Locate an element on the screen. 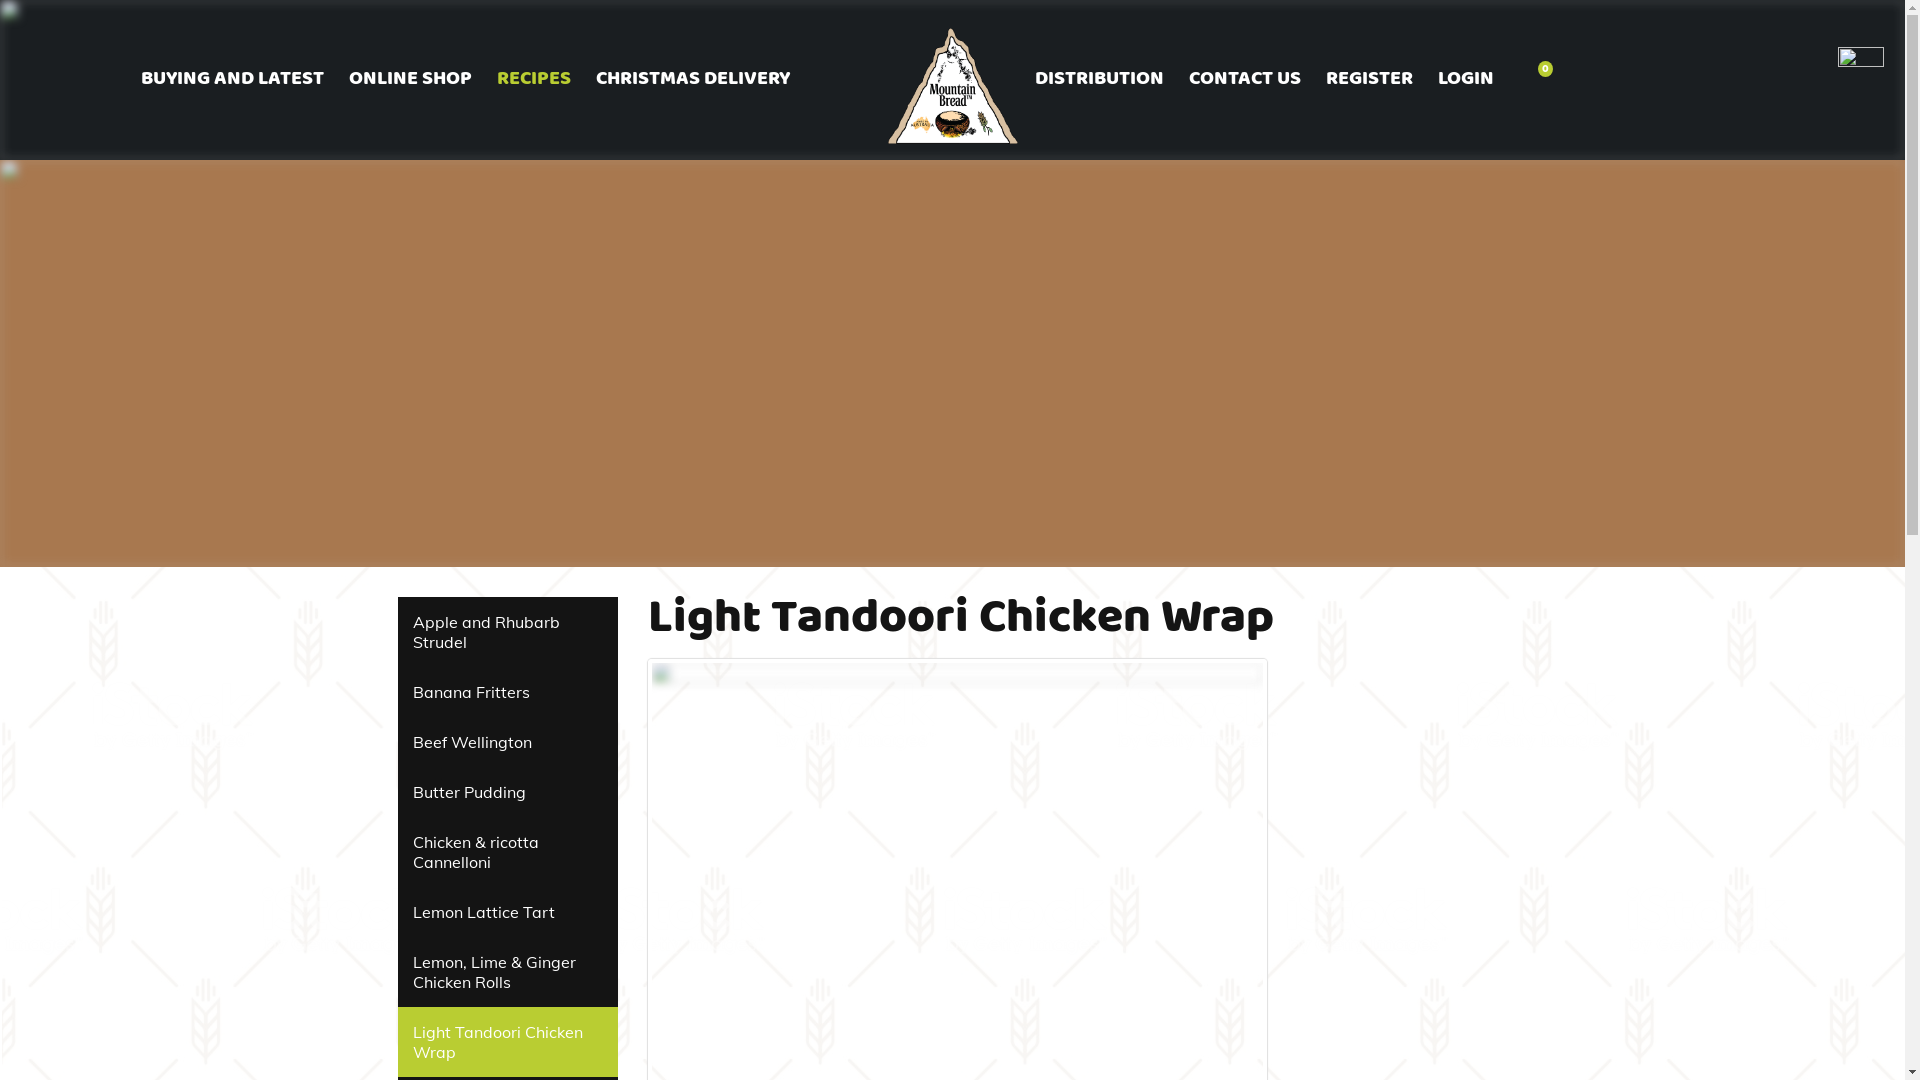  REGISTER is located at coordinates (1369, 79).